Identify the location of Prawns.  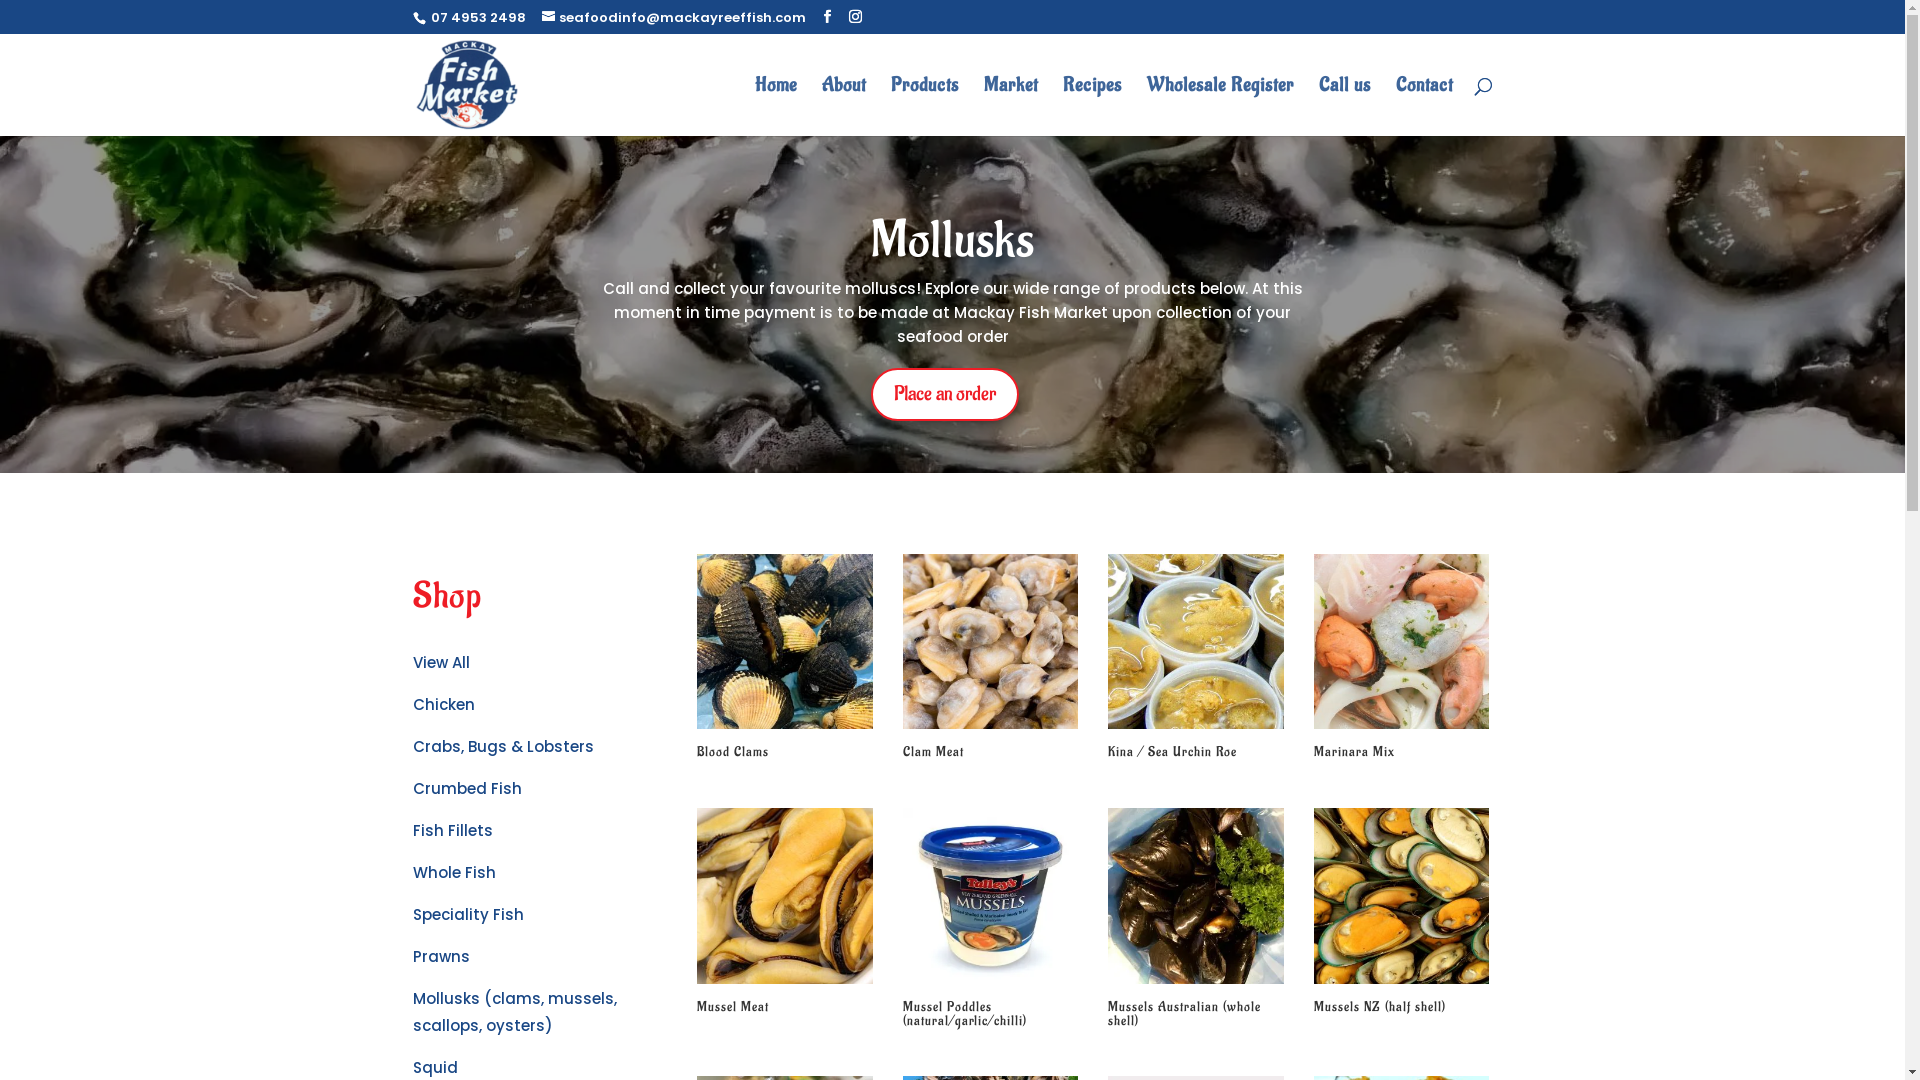
(440, 956).